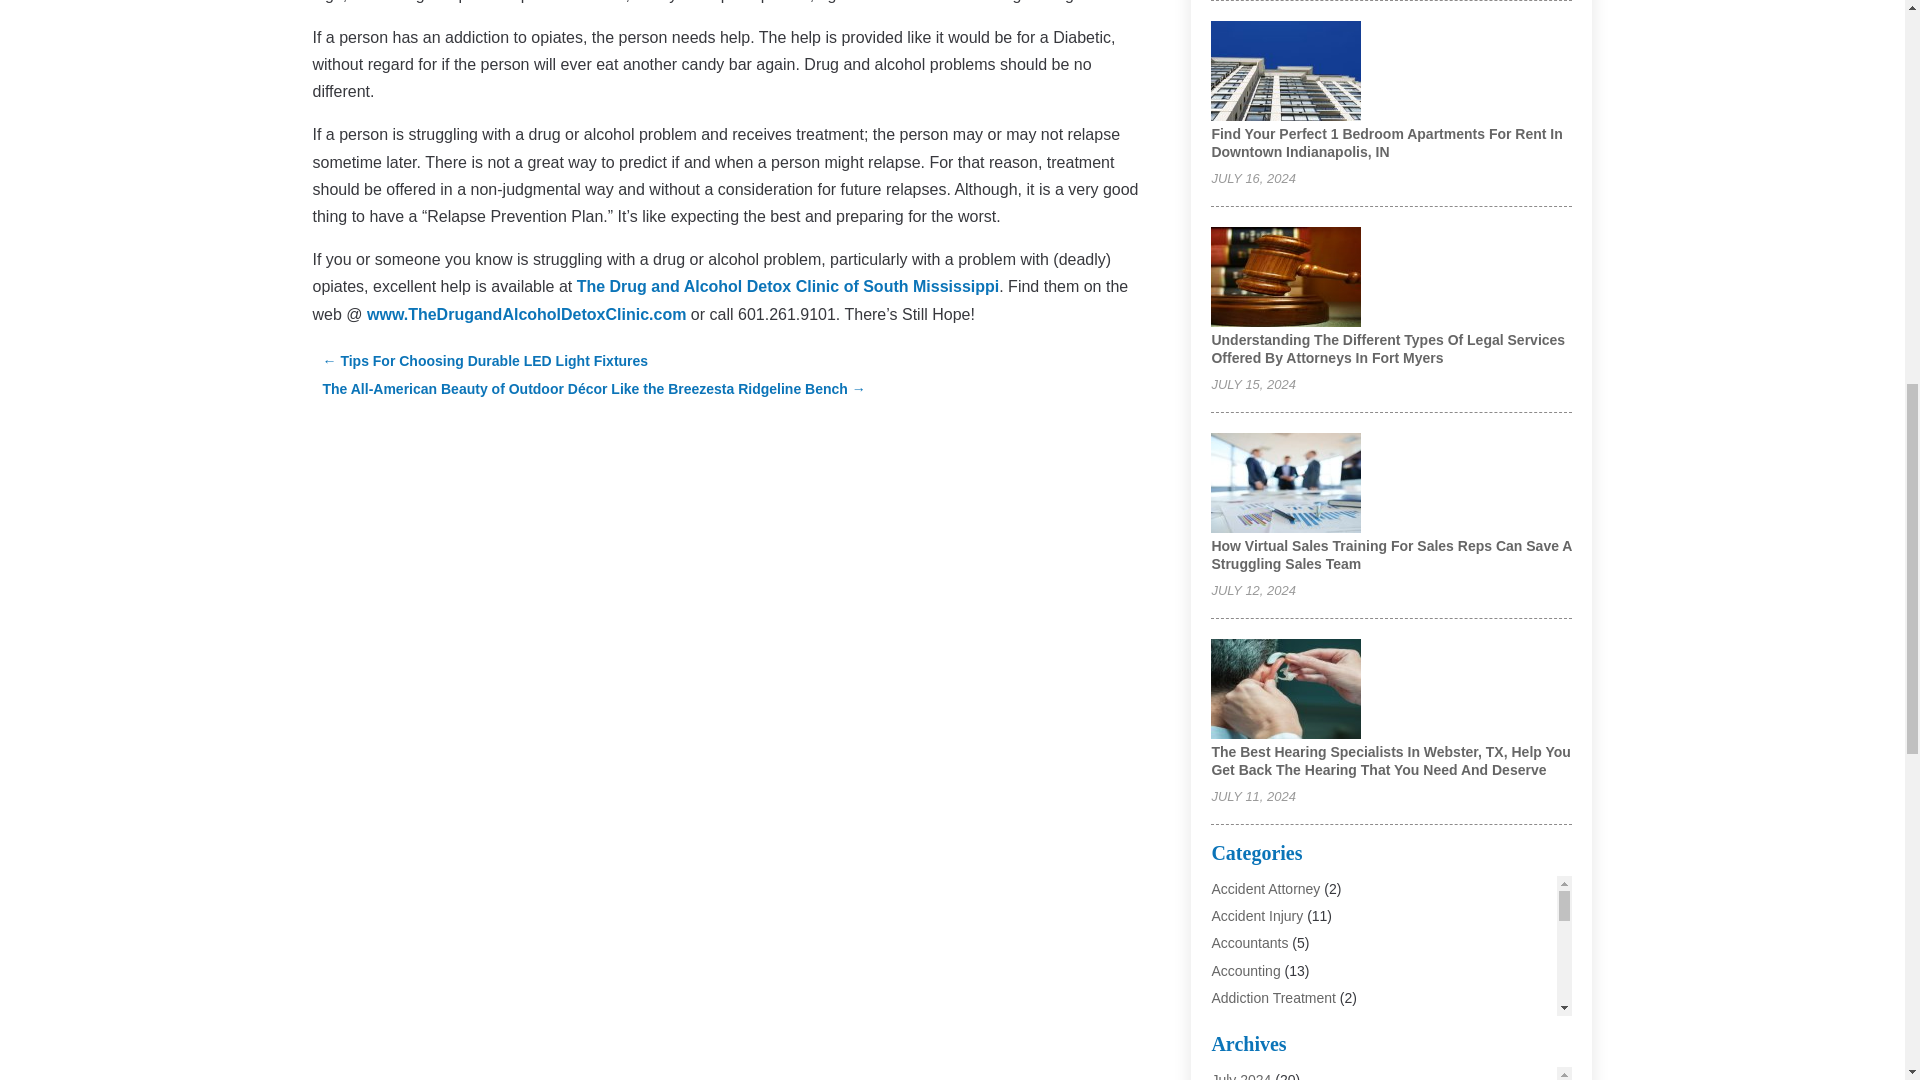  What do you see at coordinates (1246, 970) in the screenshot?
I see `Accounting` at bounding box center [1246, 970].